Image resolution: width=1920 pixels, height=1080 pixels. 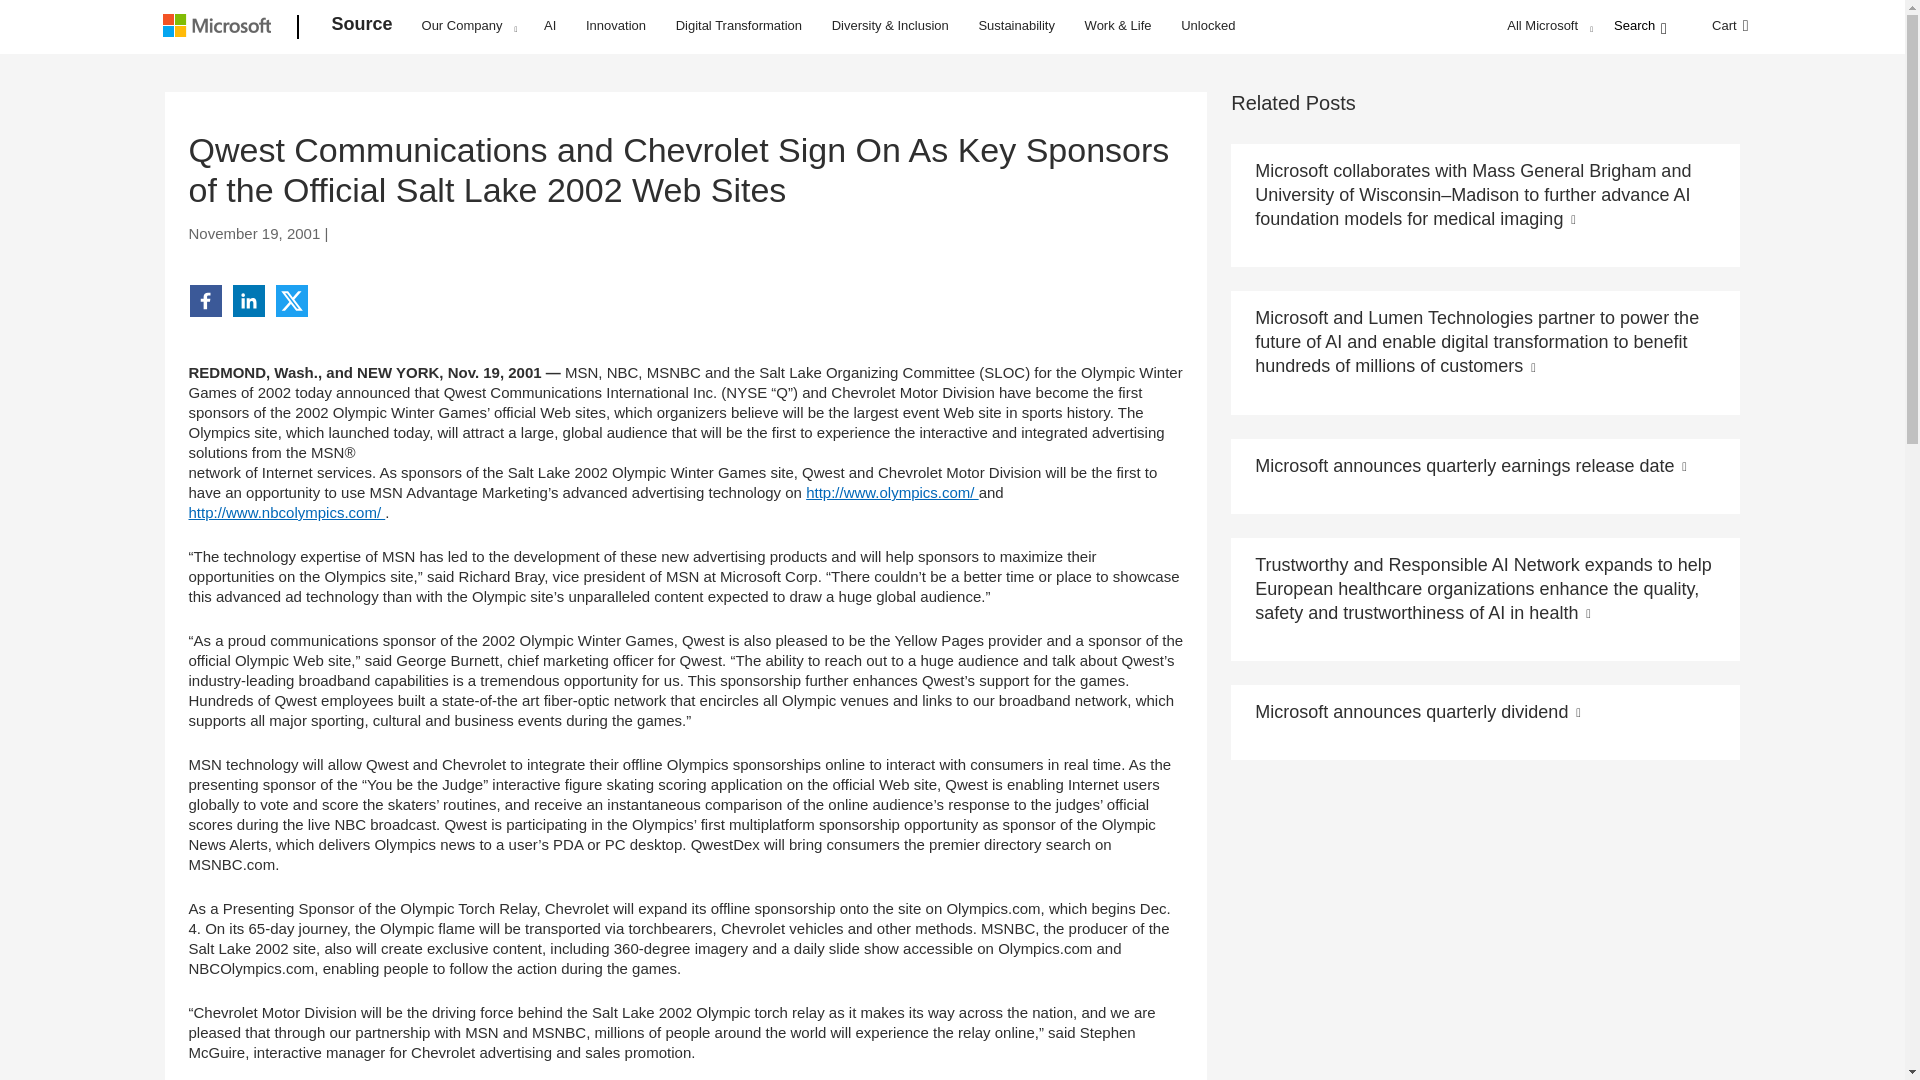 What do you see at coordinates (469, 25) in the screenshot?
I see `Our Company` at bounding box center [469, 25].